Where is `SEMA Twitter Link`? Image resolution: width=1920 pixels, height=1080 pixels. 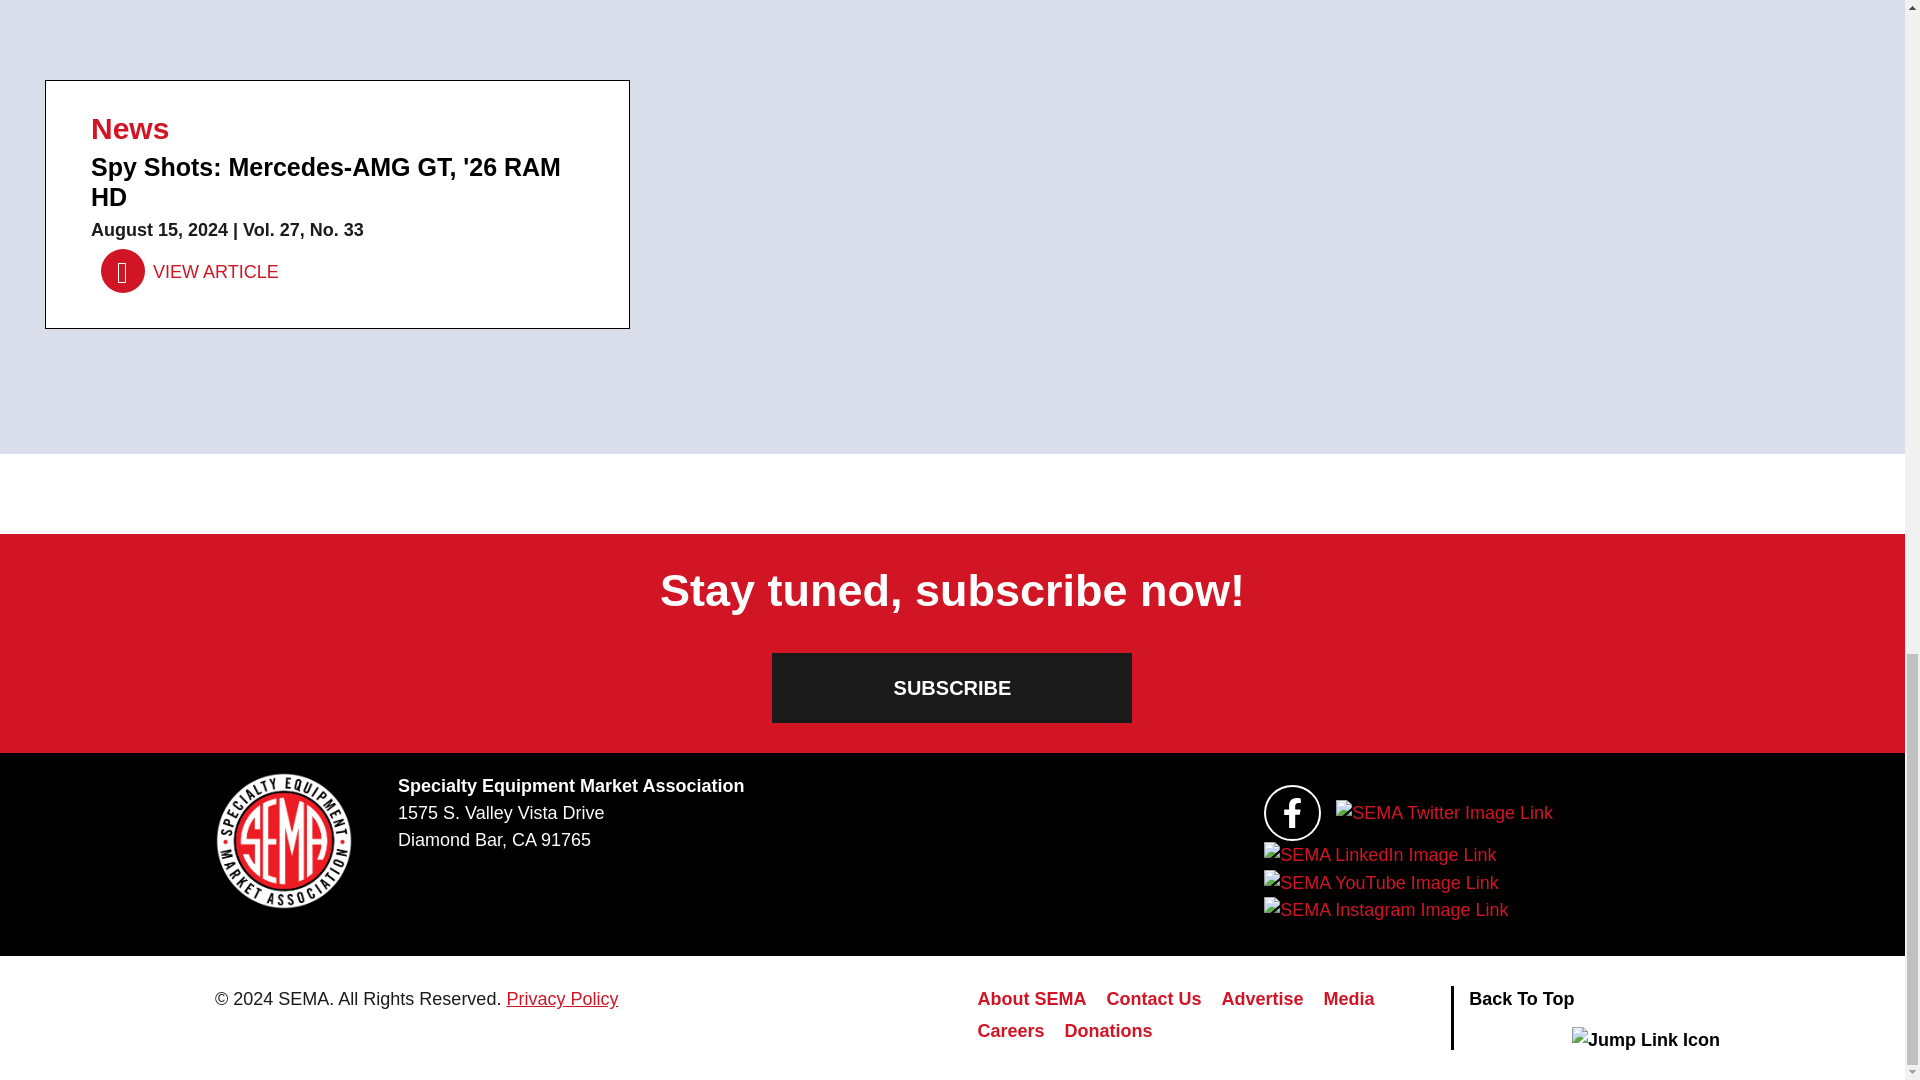
SEMA Twitter Link is located at coordinates (1444, 813).